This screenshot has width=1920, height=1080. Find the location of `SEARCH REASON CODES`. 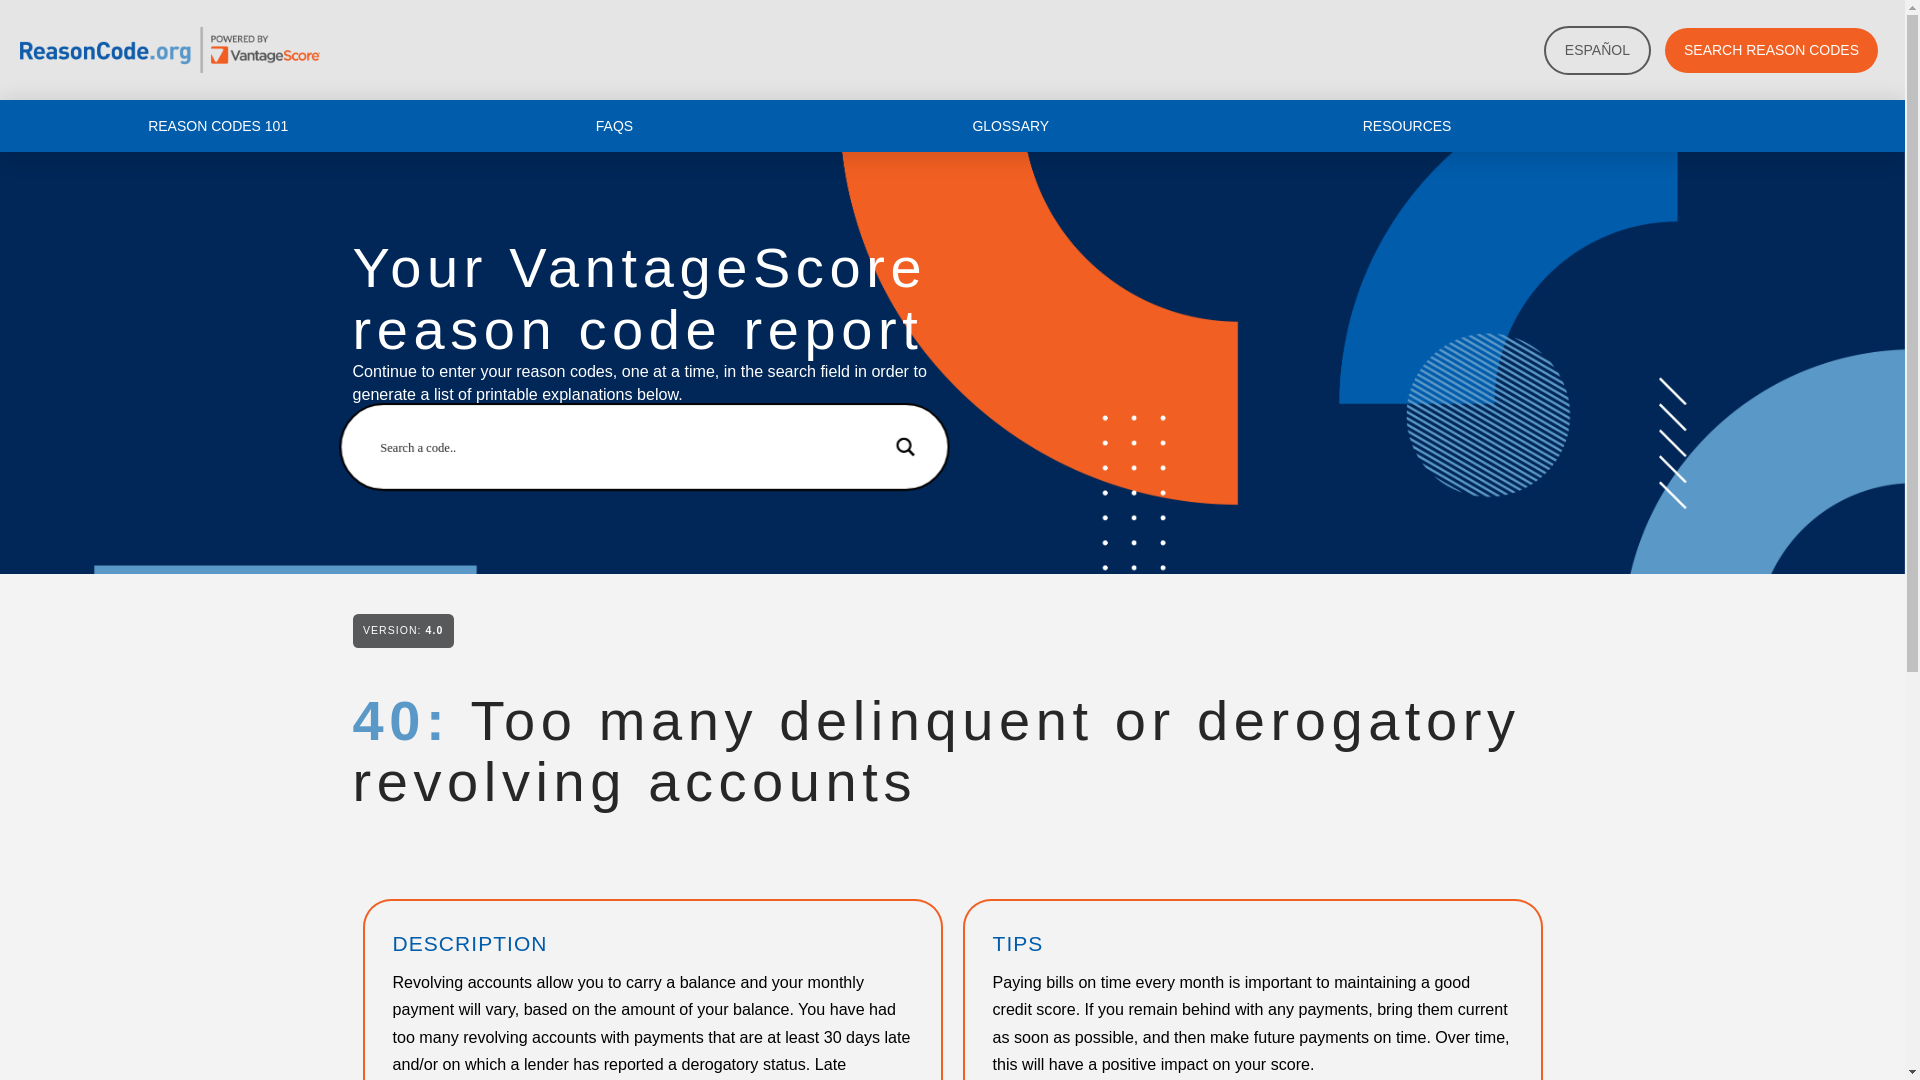

SEARCH REASON CODES is located at coordinates (1770, 50).